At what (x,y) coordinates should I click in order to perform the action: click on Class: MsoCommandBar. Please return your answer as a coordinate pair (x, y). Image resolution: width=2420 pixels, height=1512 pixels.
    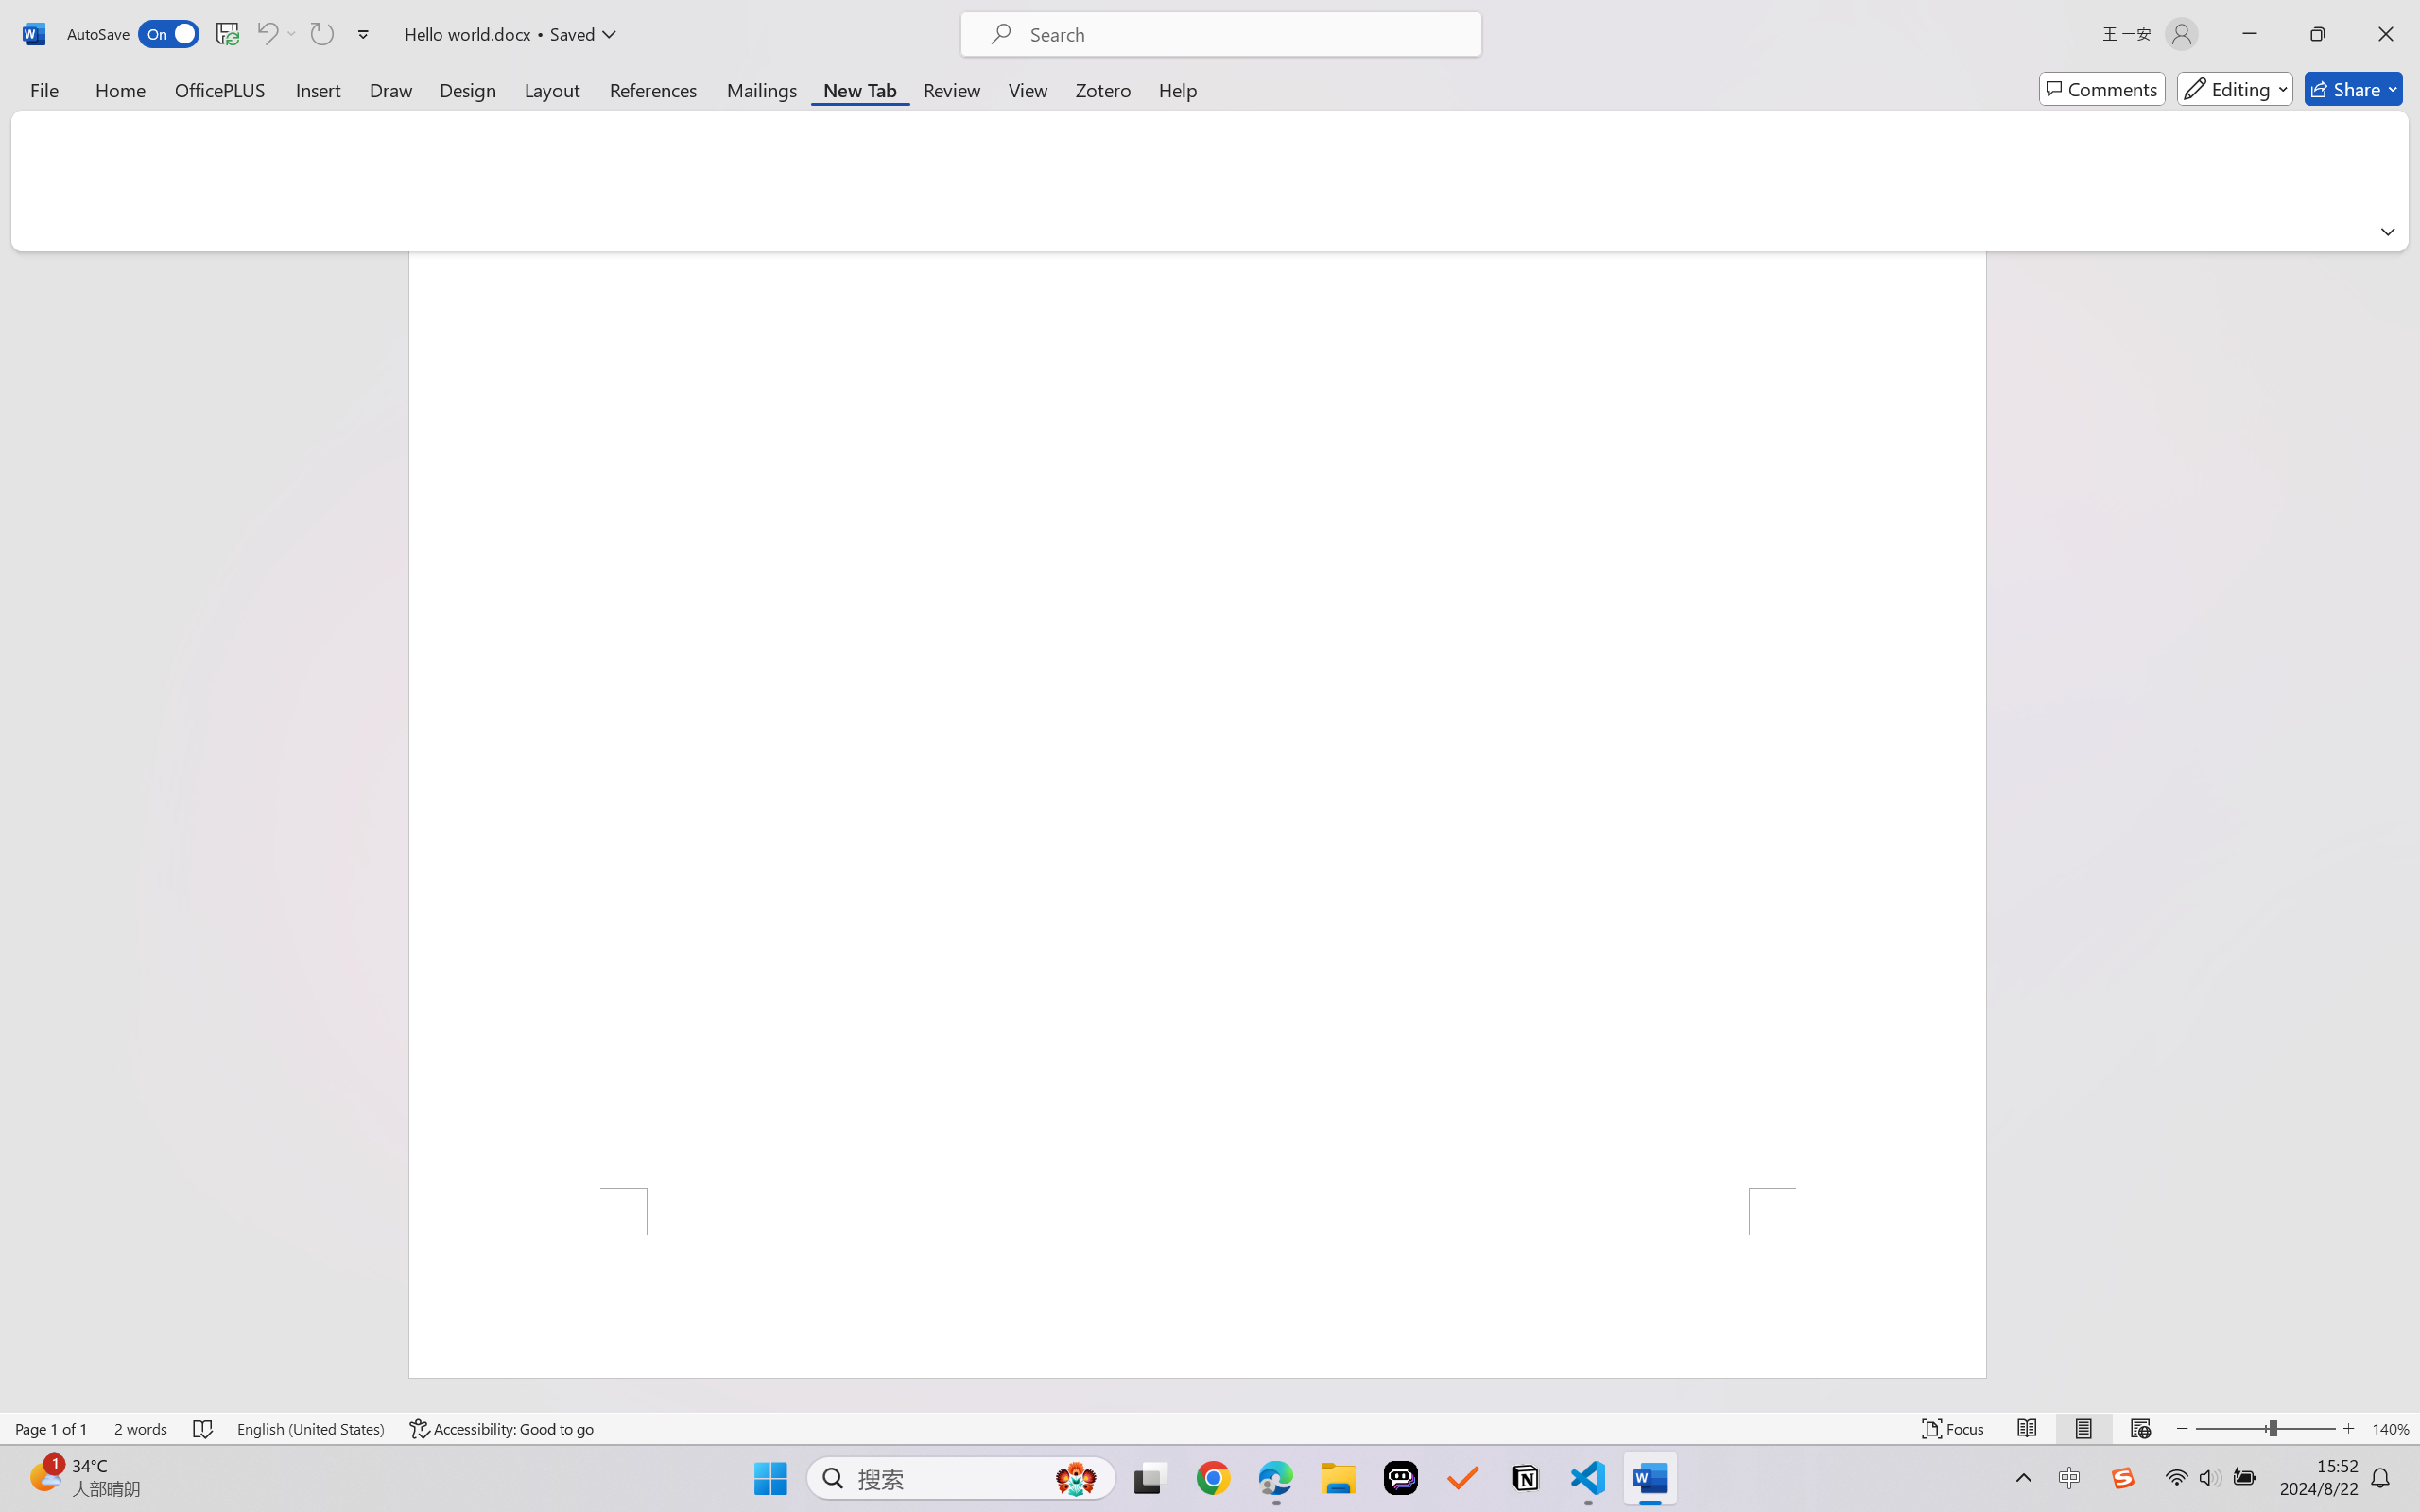
    Looking at the image, I should click on (1210, 1428).